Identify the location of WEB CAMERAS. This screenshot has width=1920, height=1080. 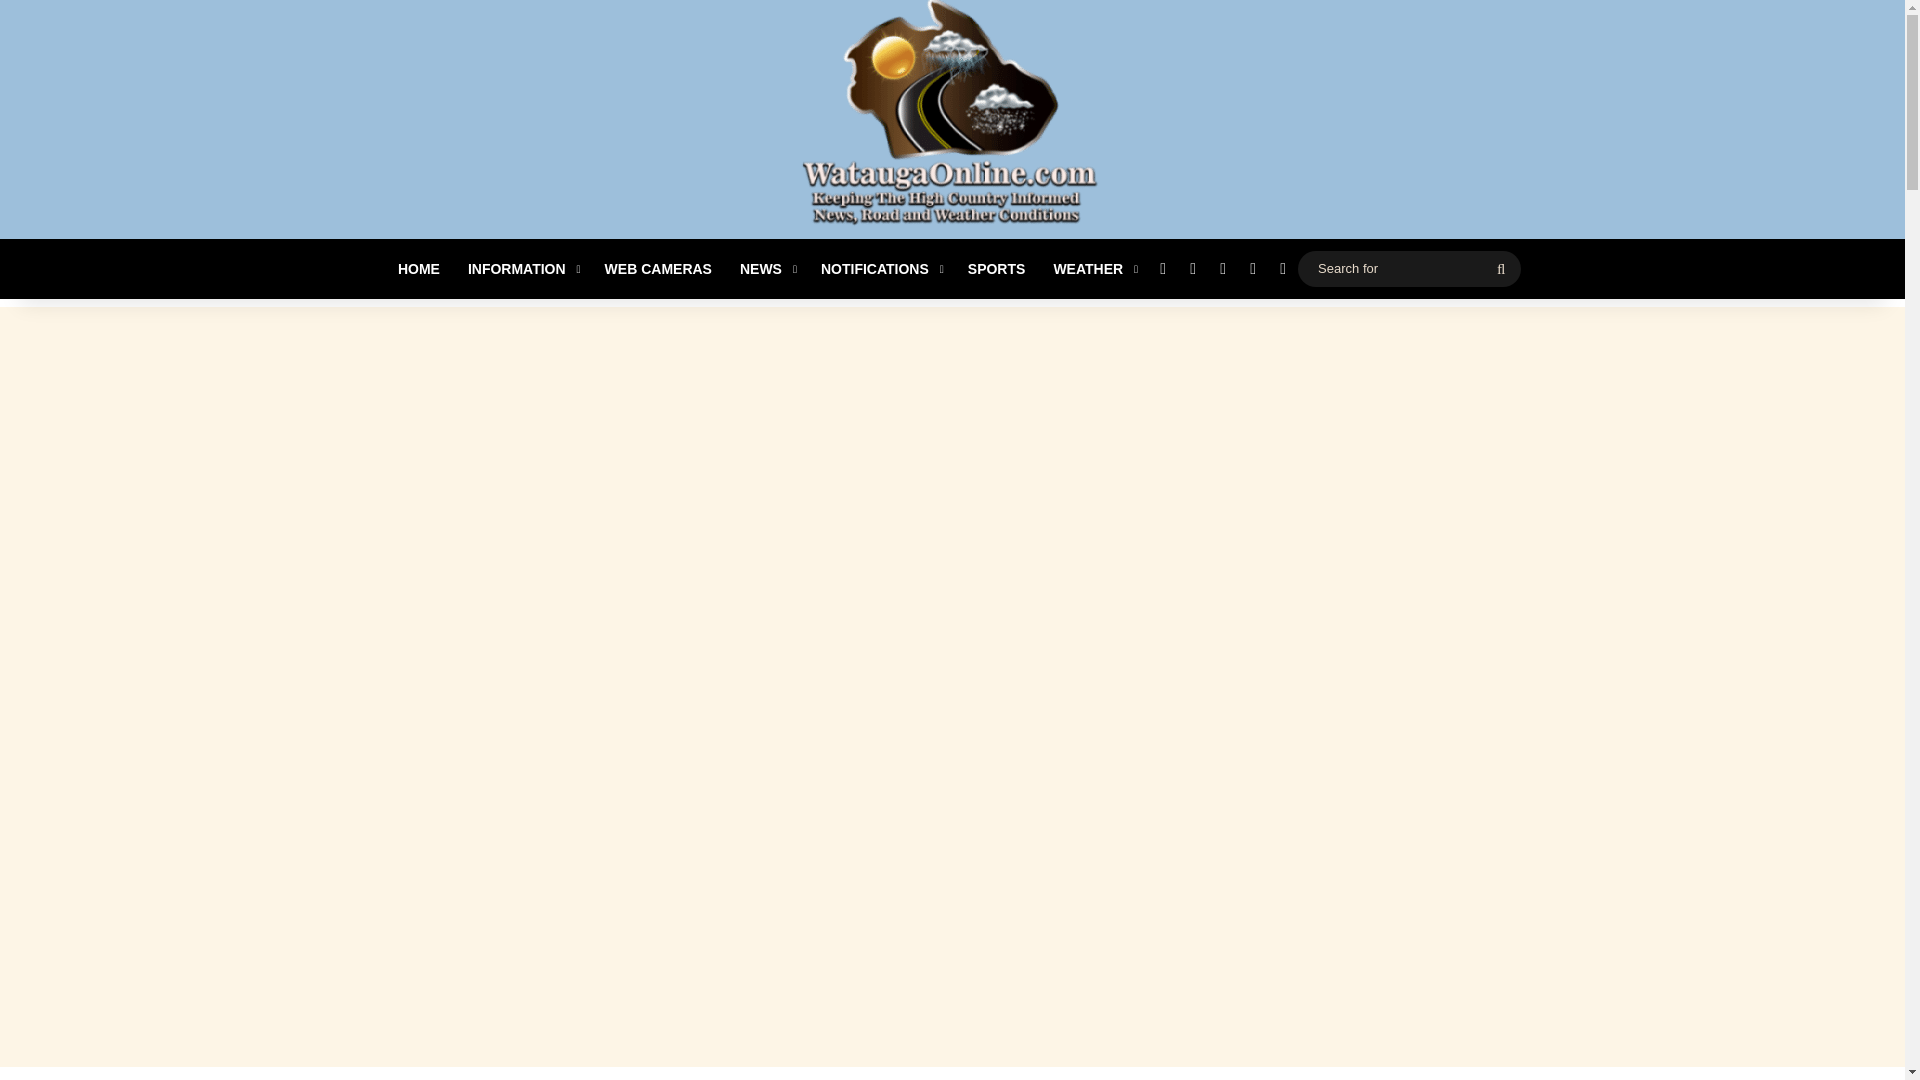
(658, 268).